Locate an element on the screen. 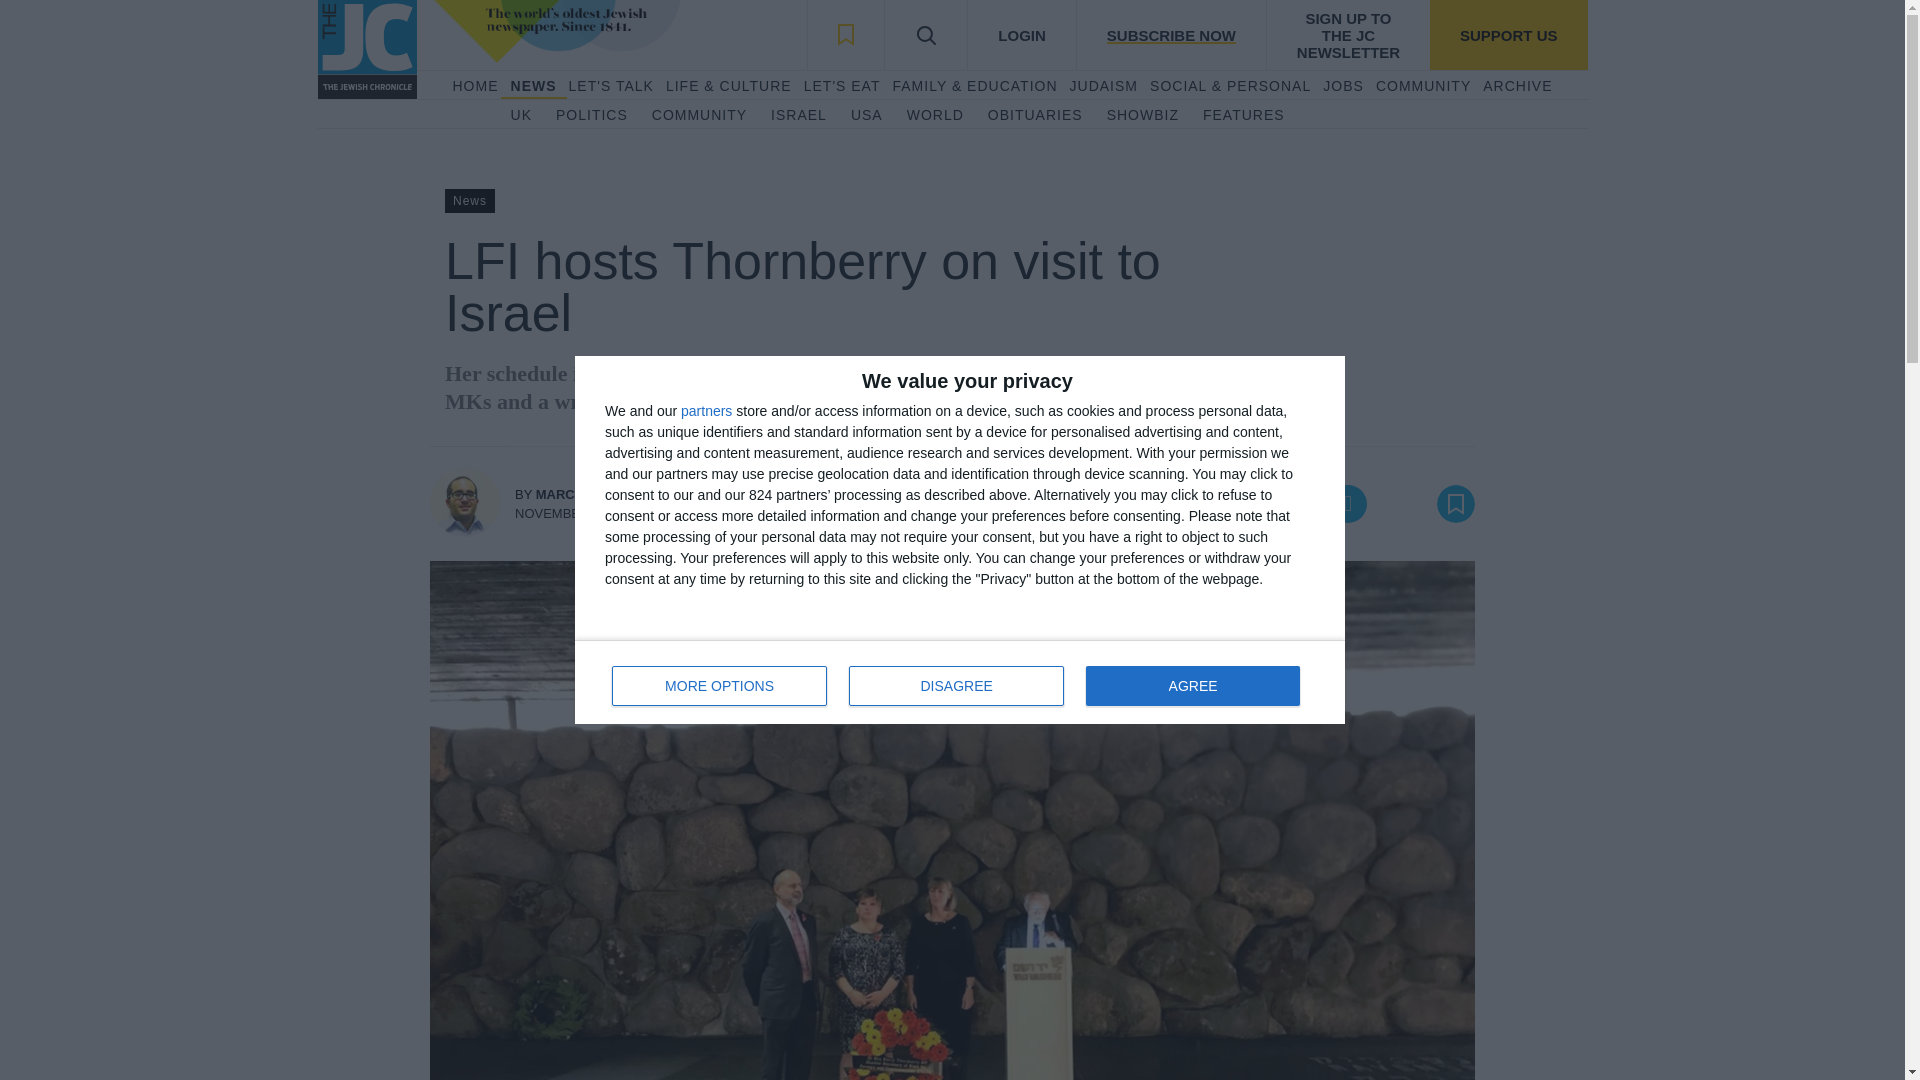  UK is located at coordinates (699, 116).